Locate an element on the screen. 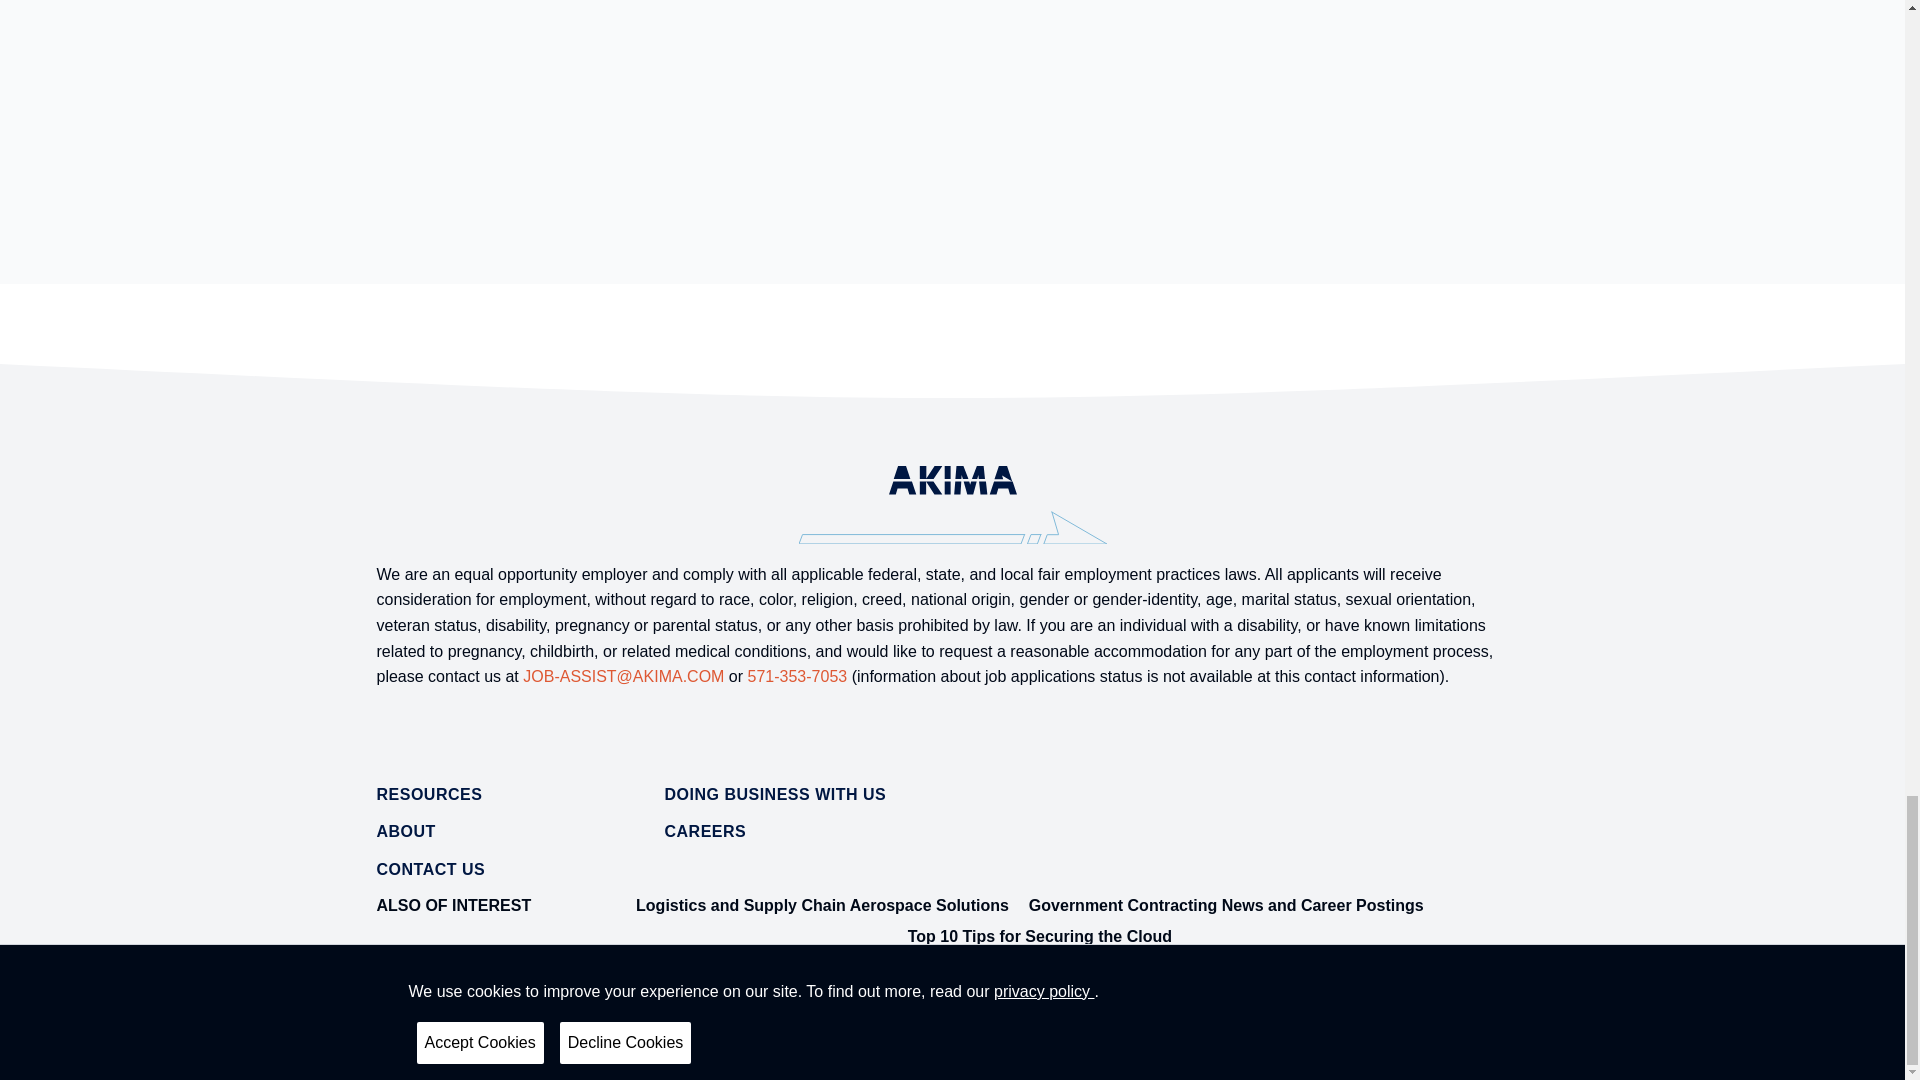 The height and width of the screenshot is (1080, 1920). CAREERS is located at coordinates (705, 831).